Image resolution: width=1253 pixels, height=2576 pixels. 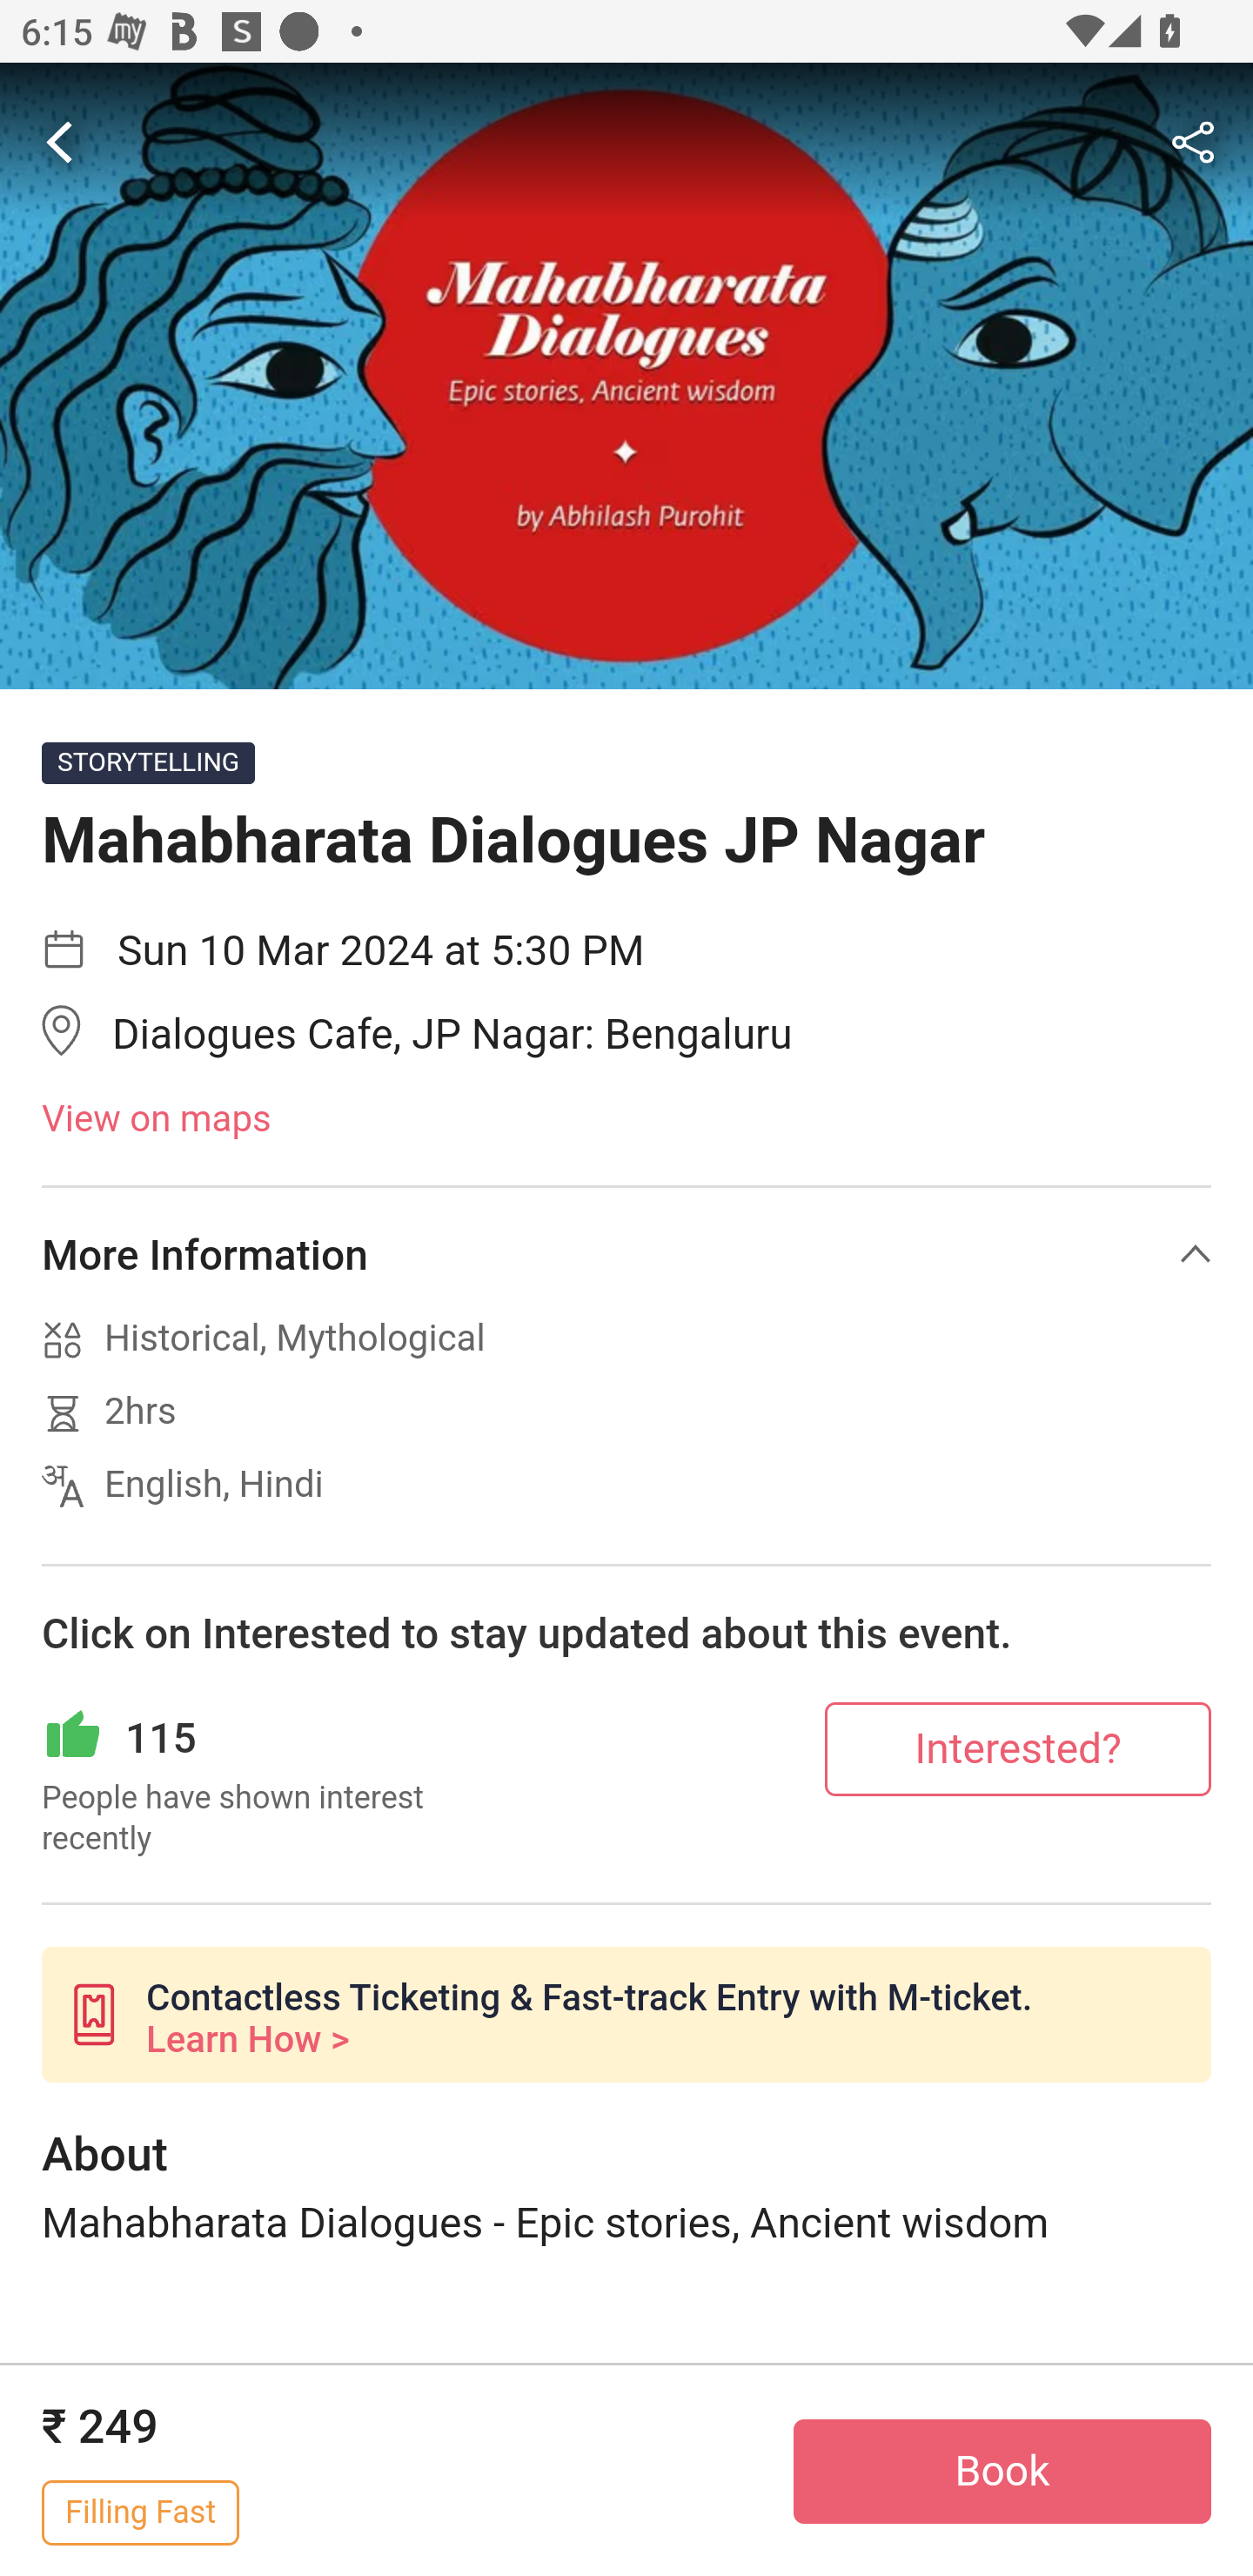 I want to click on View on maps, so click(x=626, y=1120).